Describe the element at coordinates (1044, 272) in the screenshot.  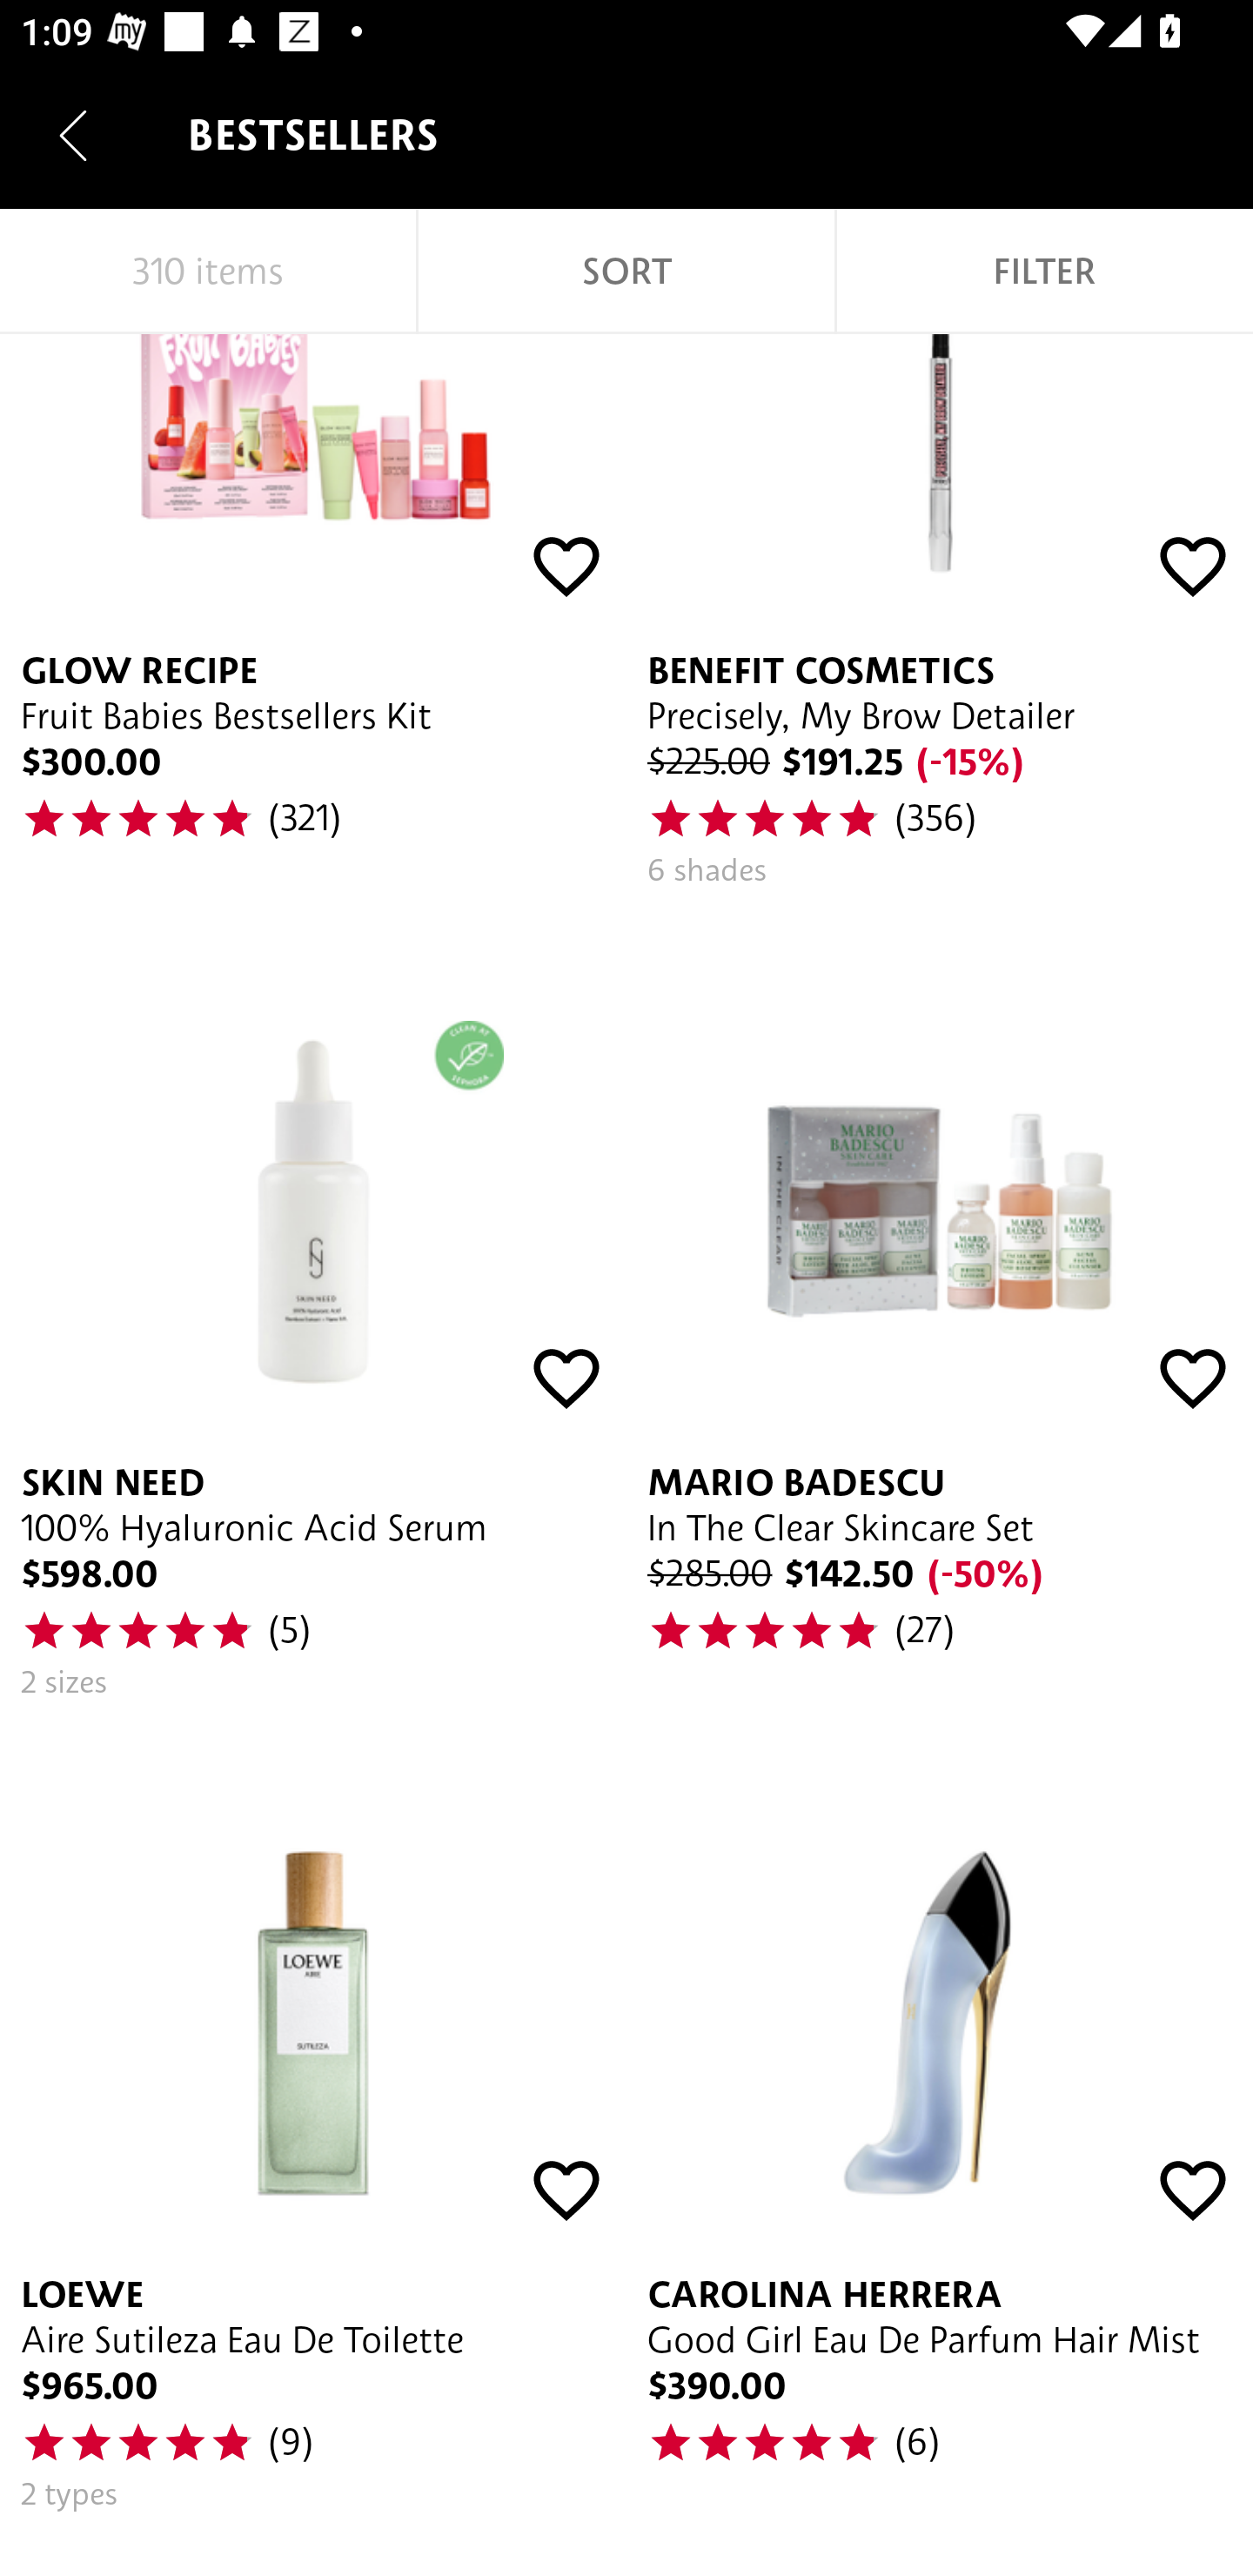
I see `FILTER` at that location.